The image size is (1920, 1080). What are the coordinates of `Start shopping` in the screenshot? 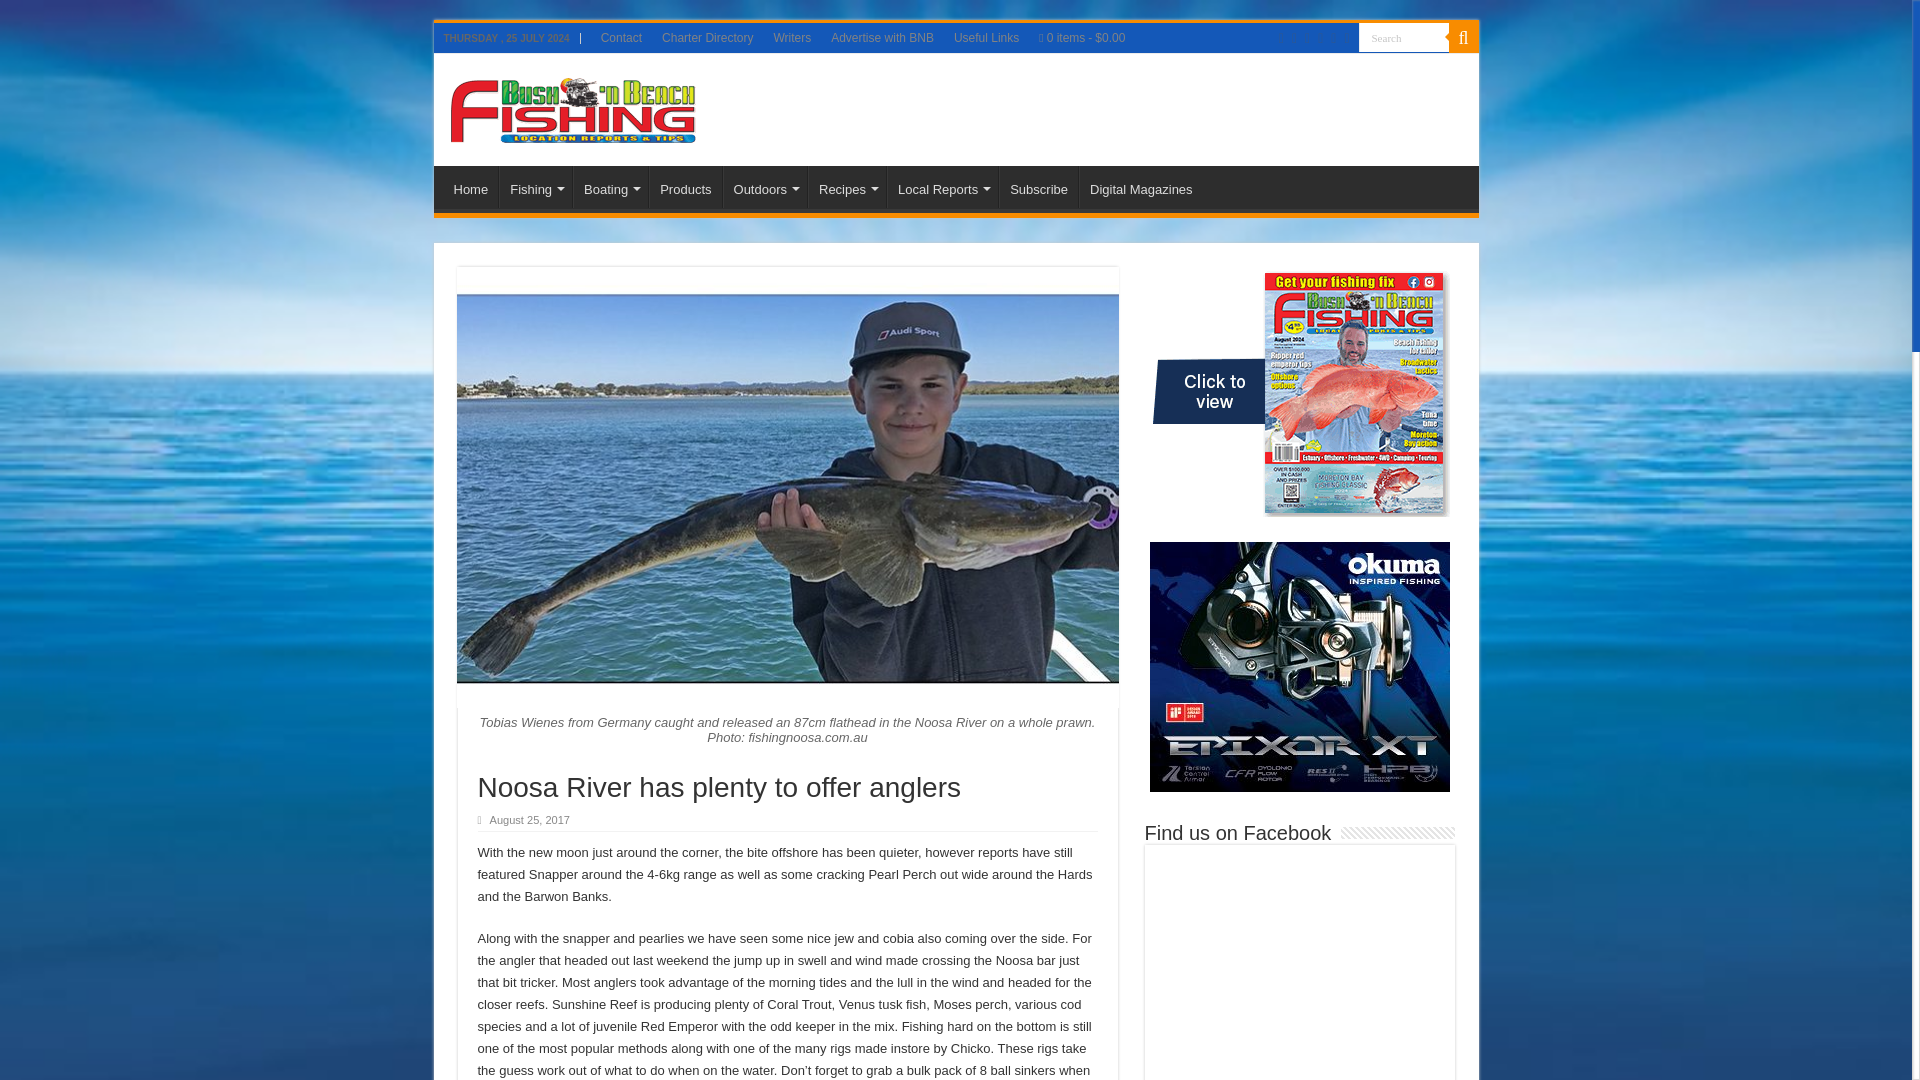 It's located at (1082, 37).